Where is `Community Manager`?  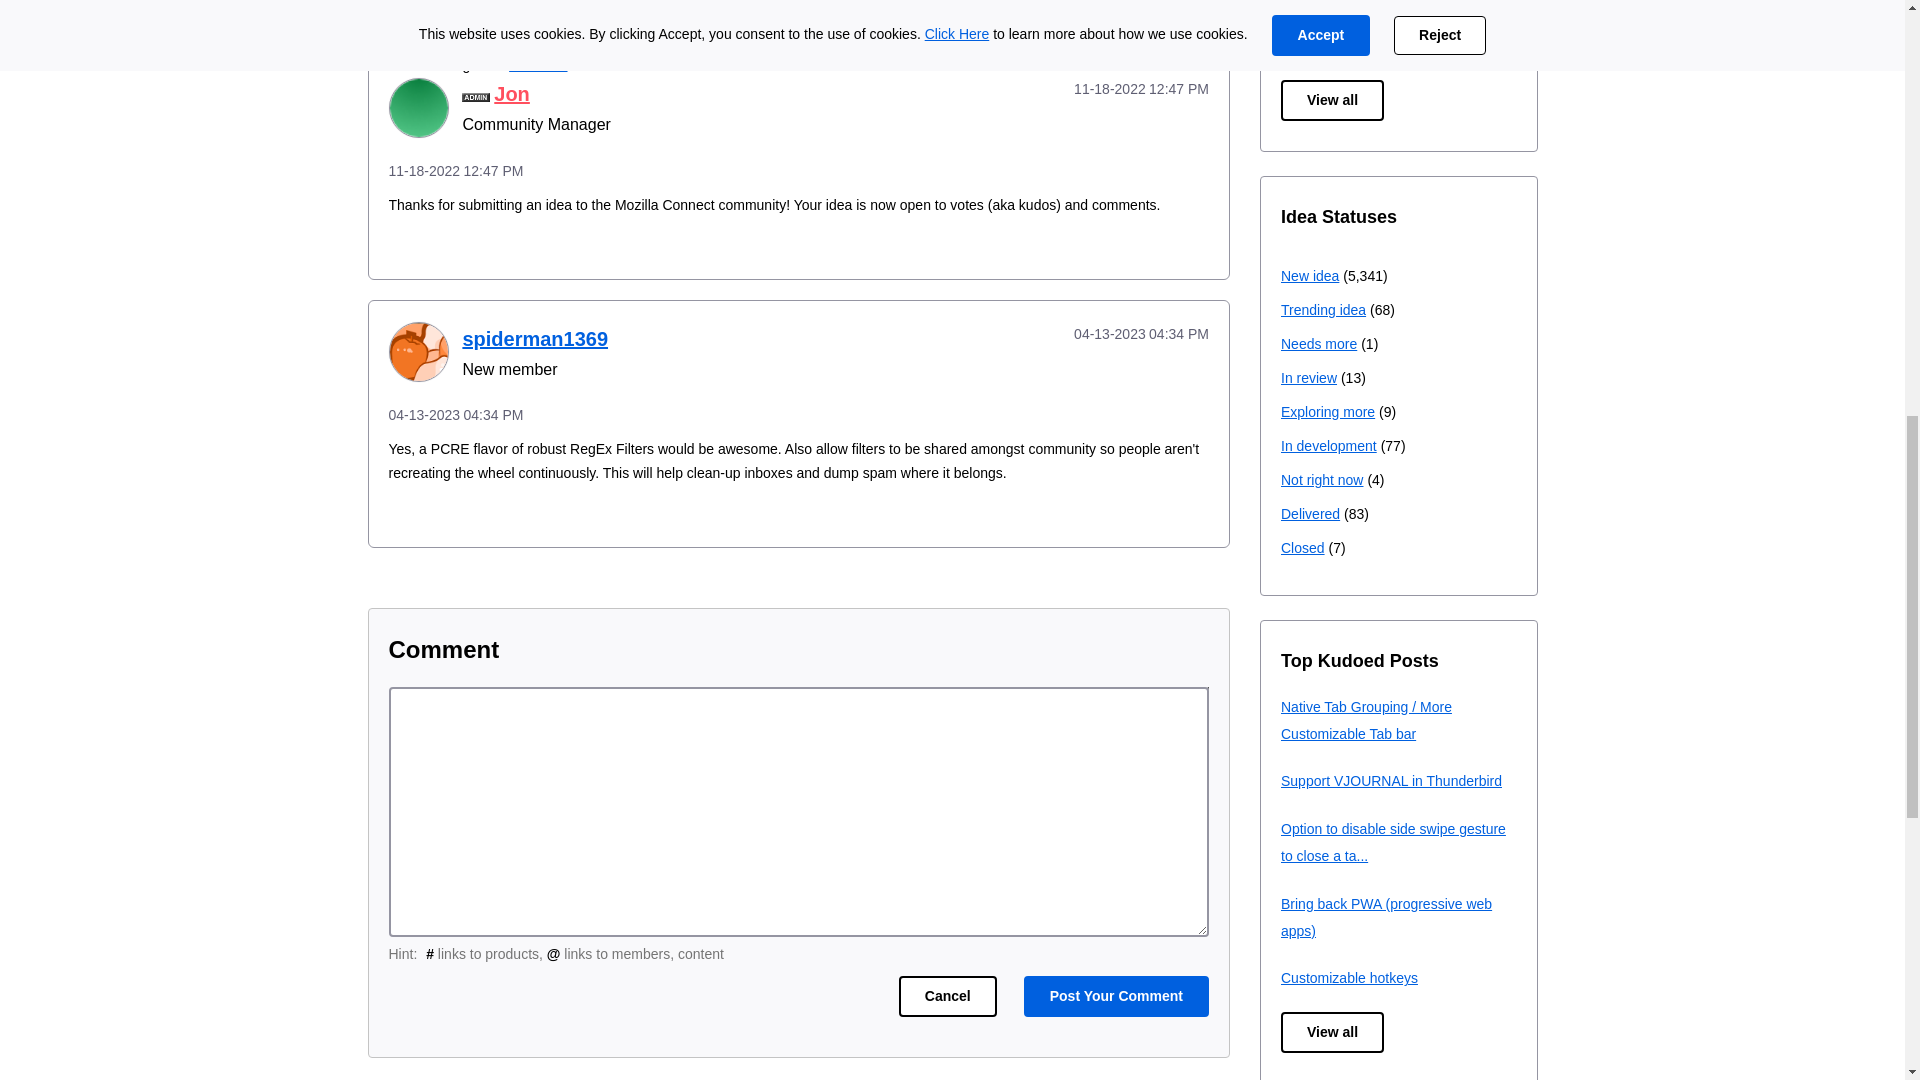 Community Manager is located at coordinates (476, 96).